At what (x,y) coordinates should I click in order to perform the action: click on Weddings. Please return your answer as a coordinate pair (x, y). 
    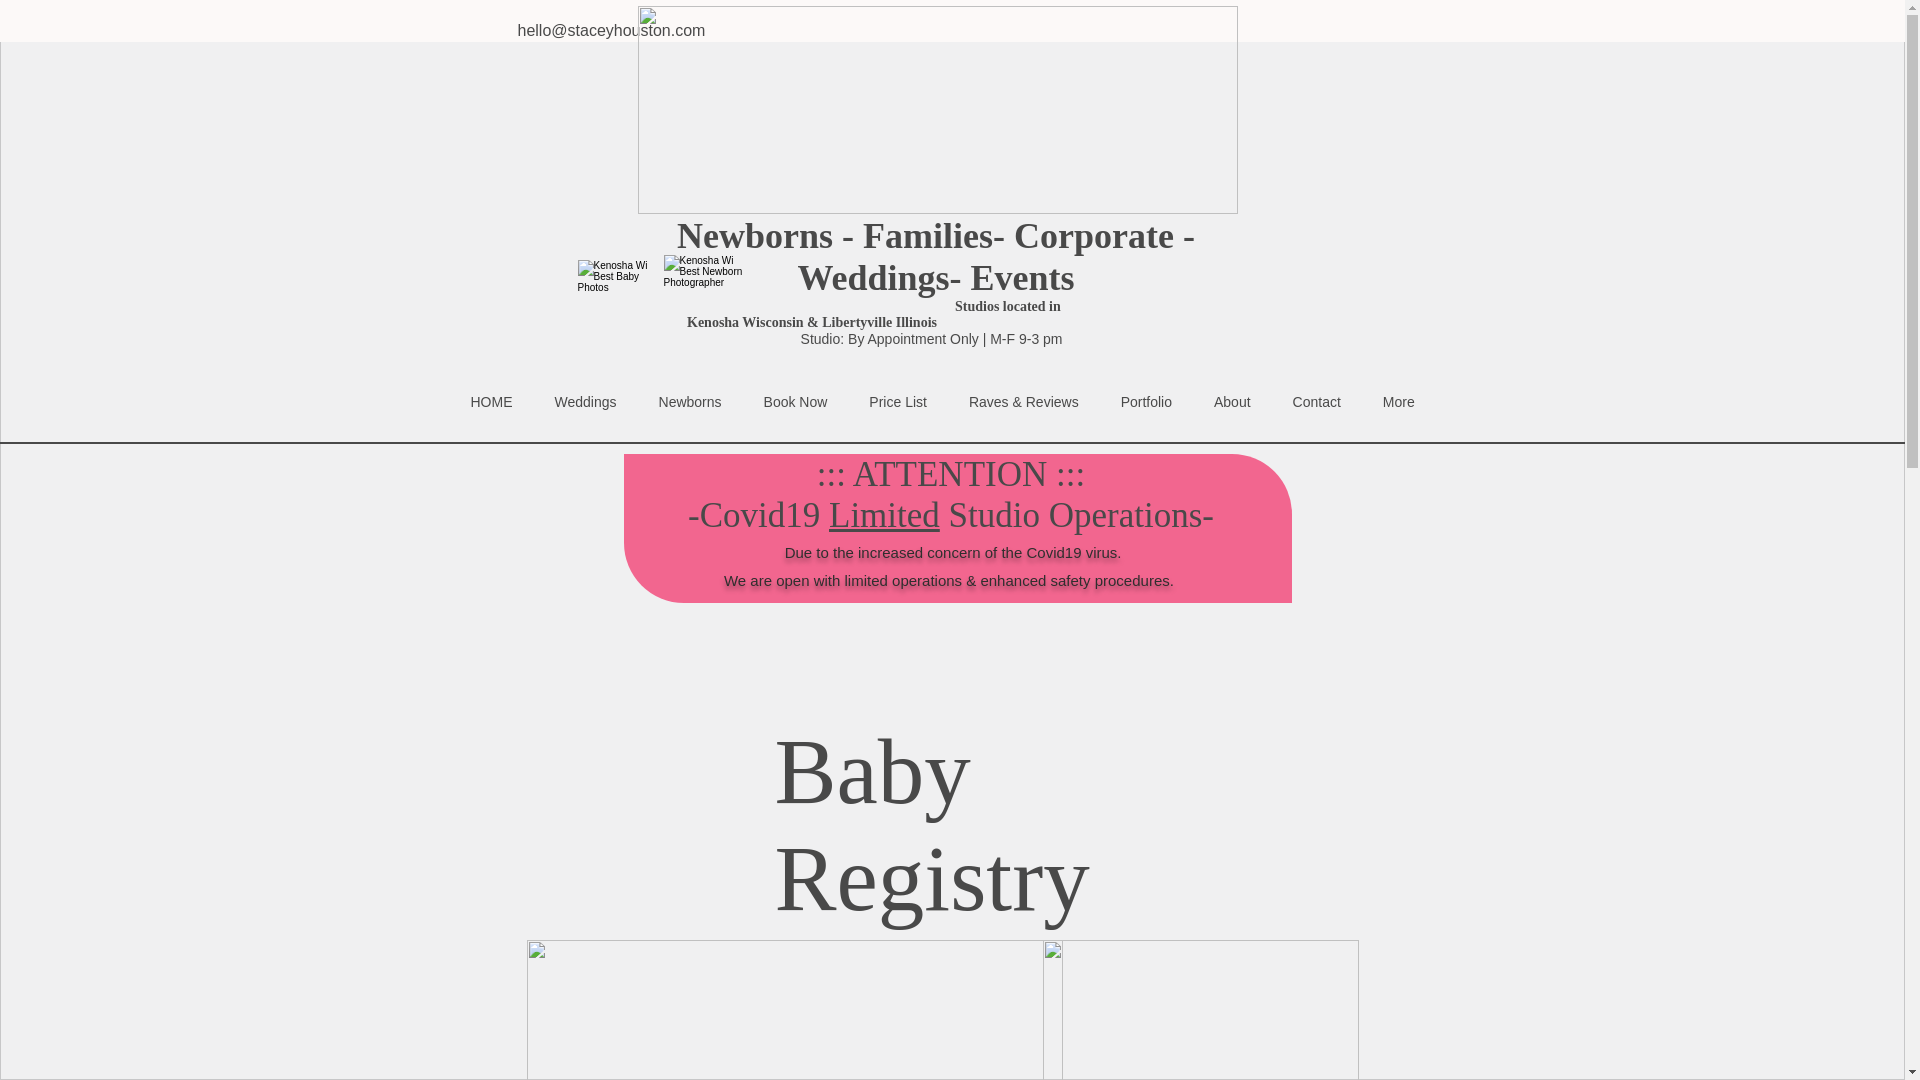
    Looking at the image, I should click on (585, 416).